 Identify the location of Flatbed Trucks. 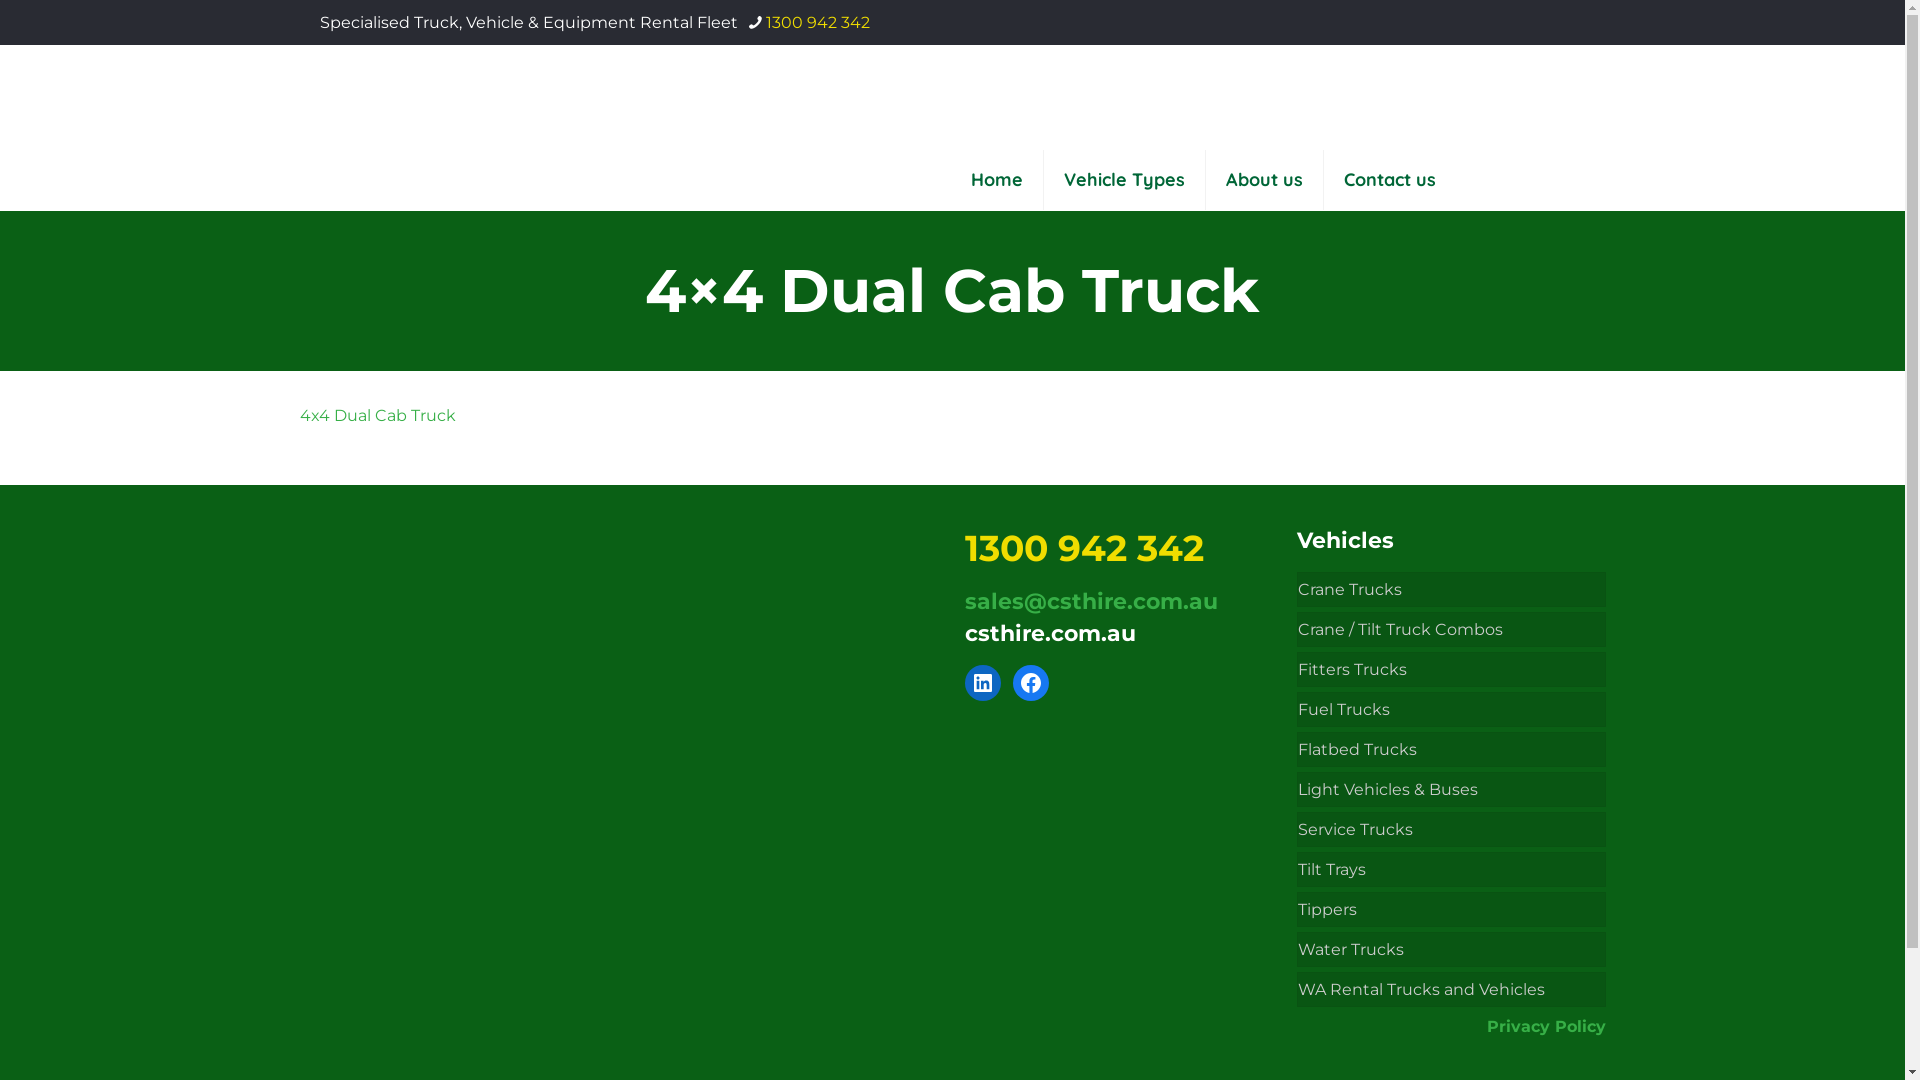
(1452, 750).